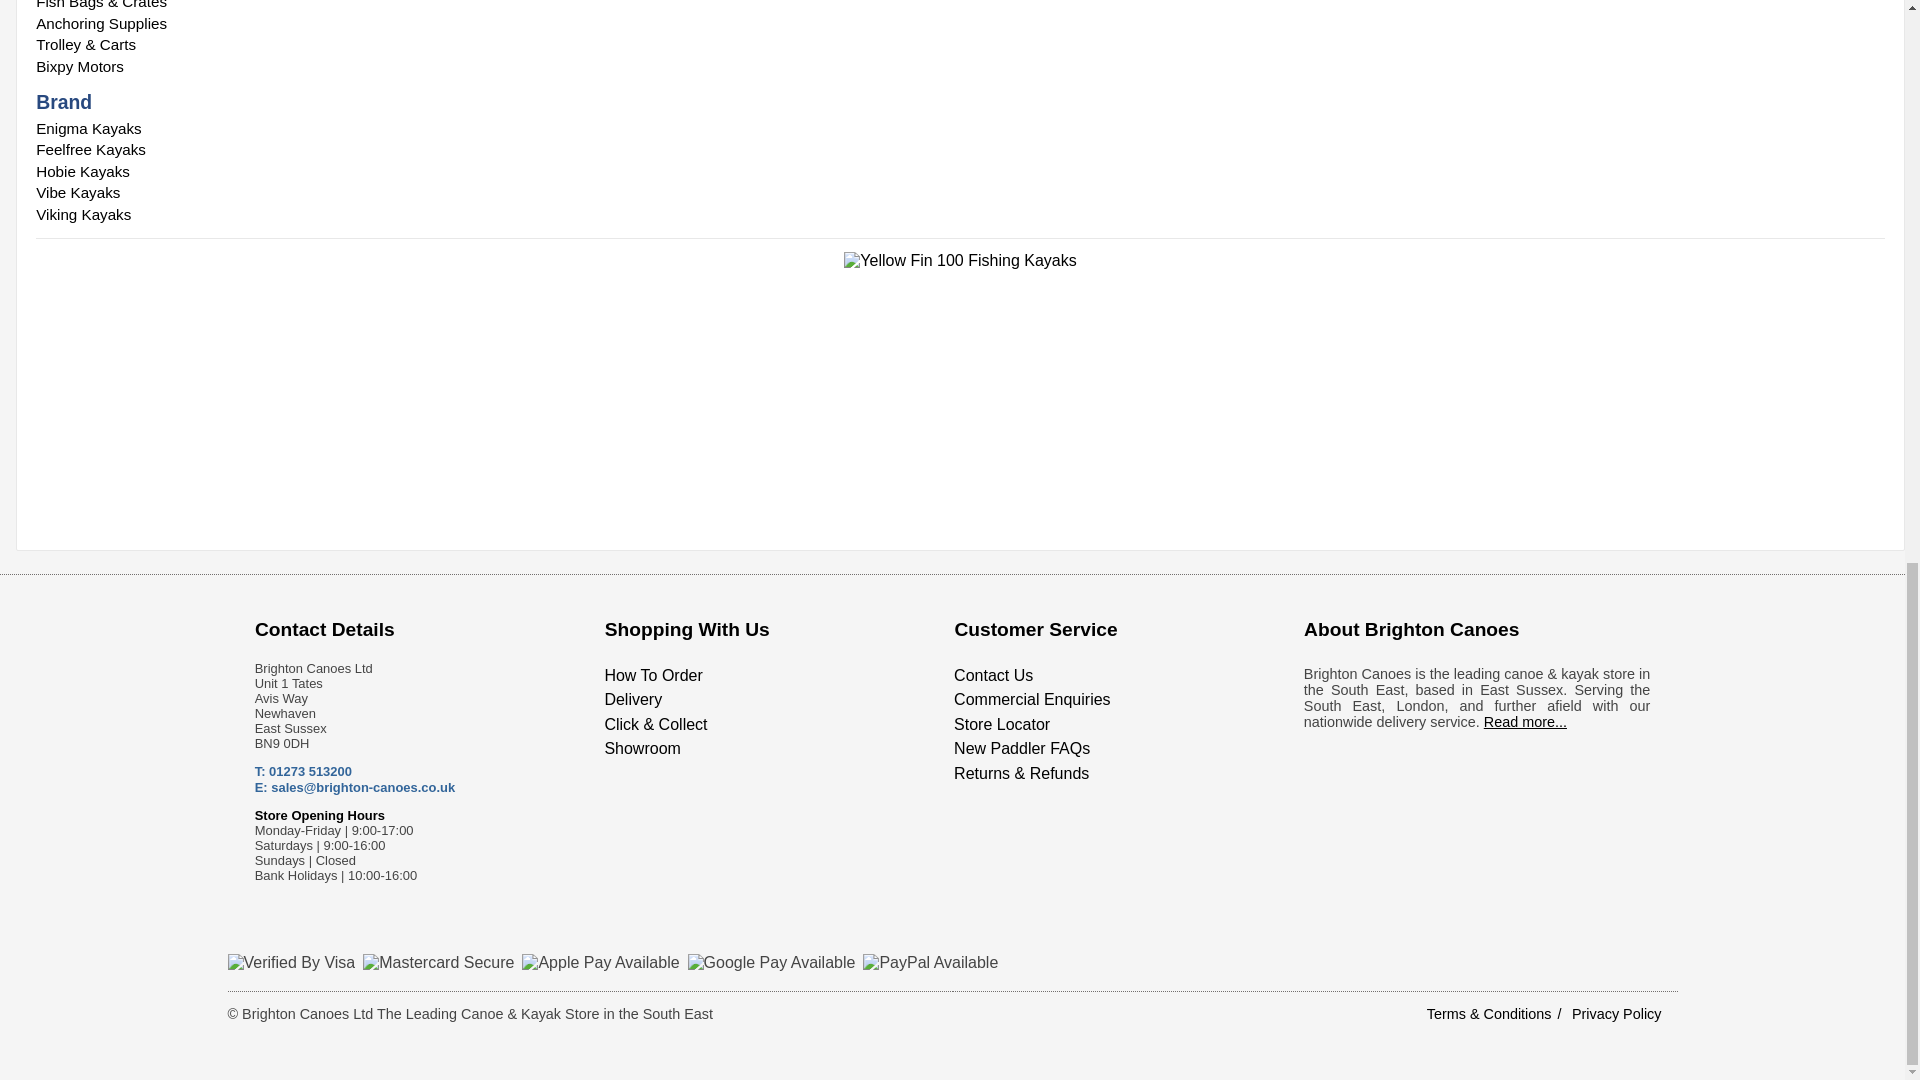 The image size is (1920, 1080). Describe the element at coordinates (653, 675) in the screenshot. I see `How To Order` at that location.